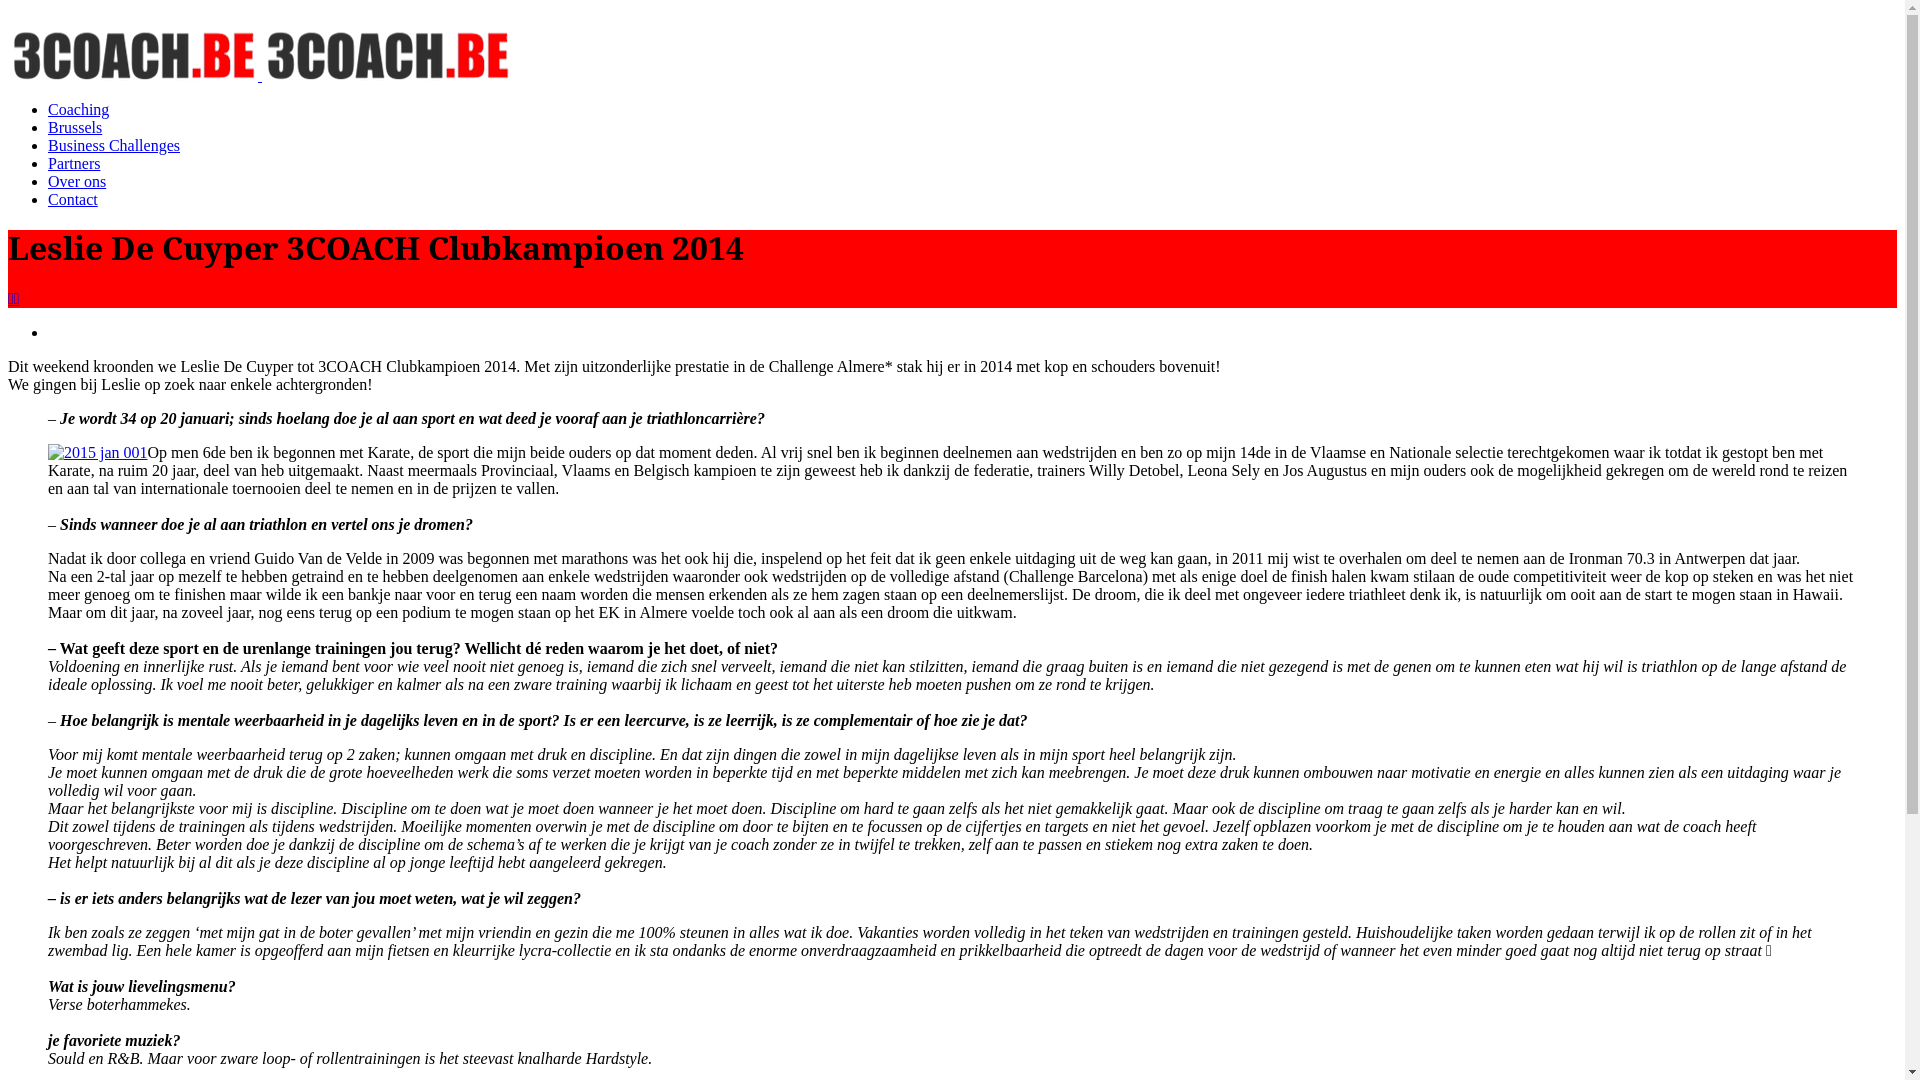 Image resolution: width=1920 pixels, height=1080 pixels. Describe the element at coordinates (78, 110) in the screenshot. I see `Coaching` at that location.